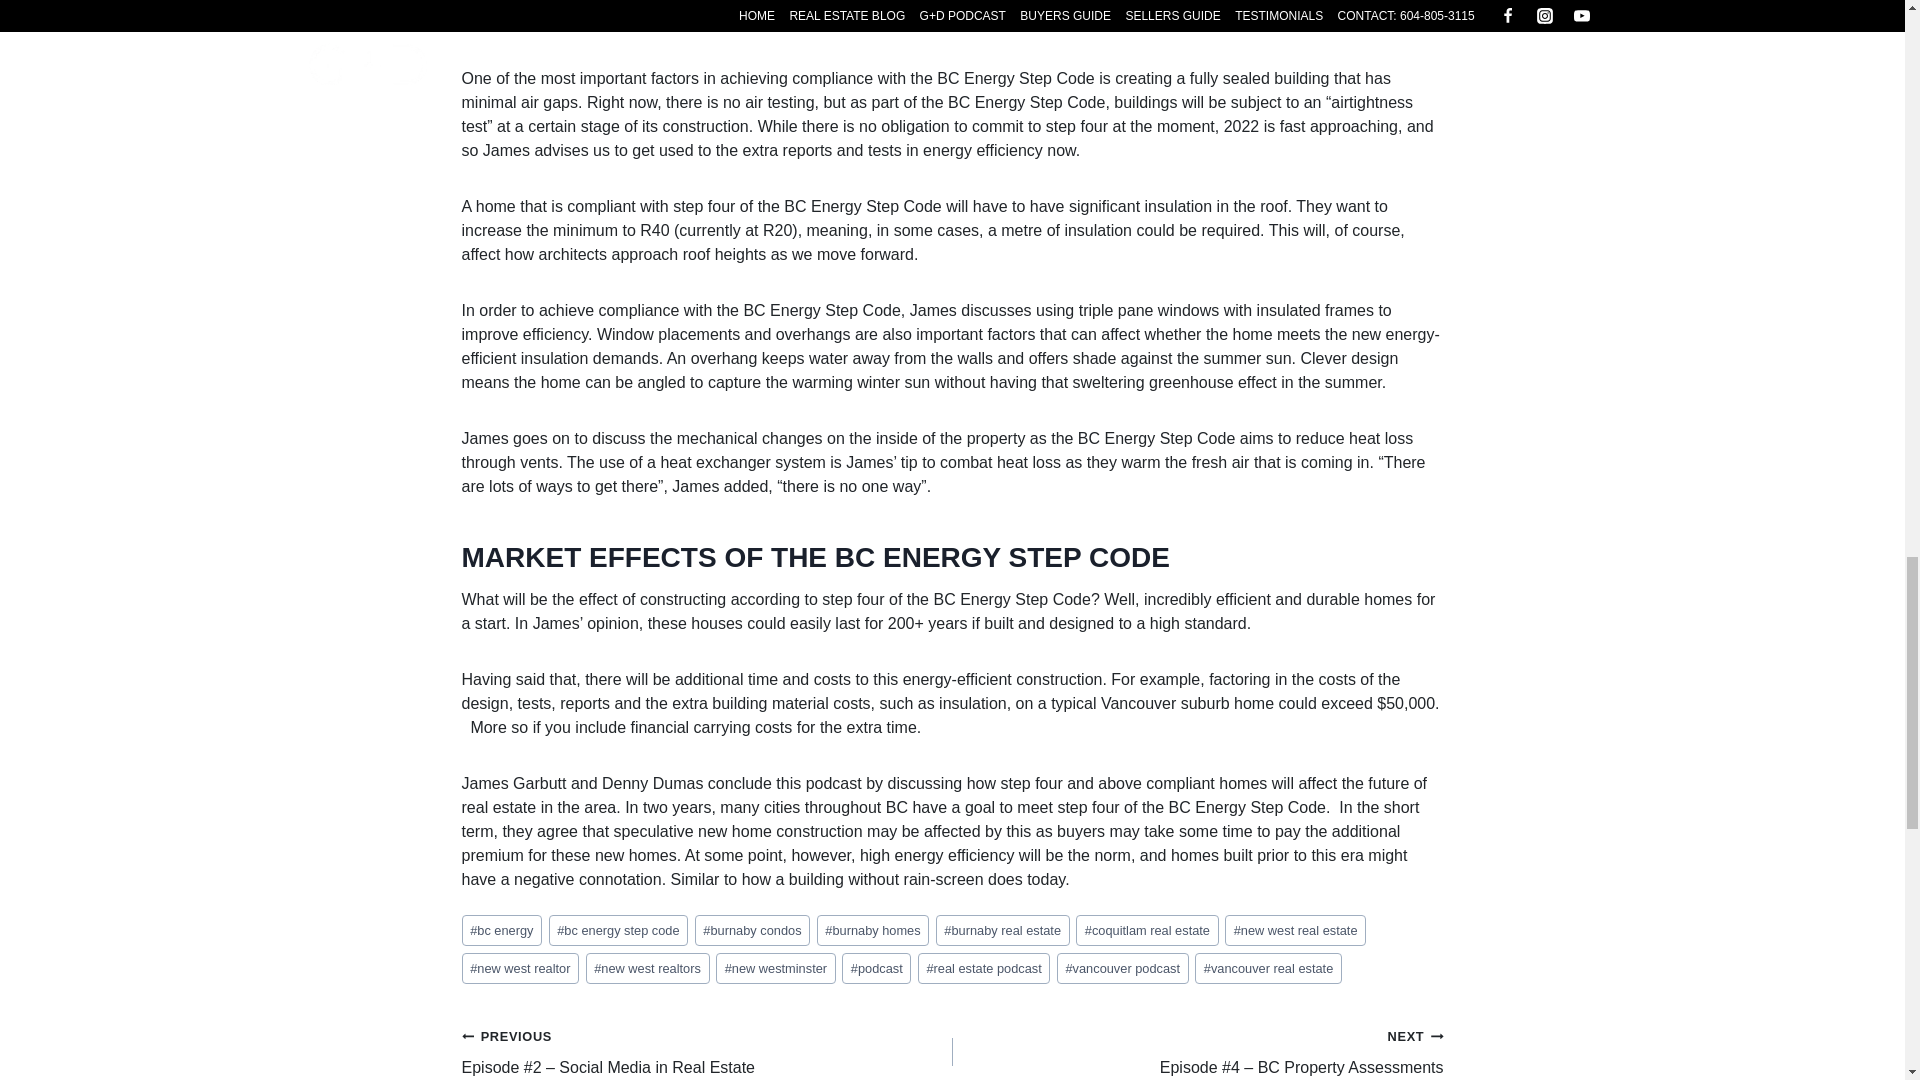 The image size is (1920, 1080). What do you see at coordinates (1147, 930) in the screenshot?
I see `coquitlam real estate` at bounding box center [1147, 930].